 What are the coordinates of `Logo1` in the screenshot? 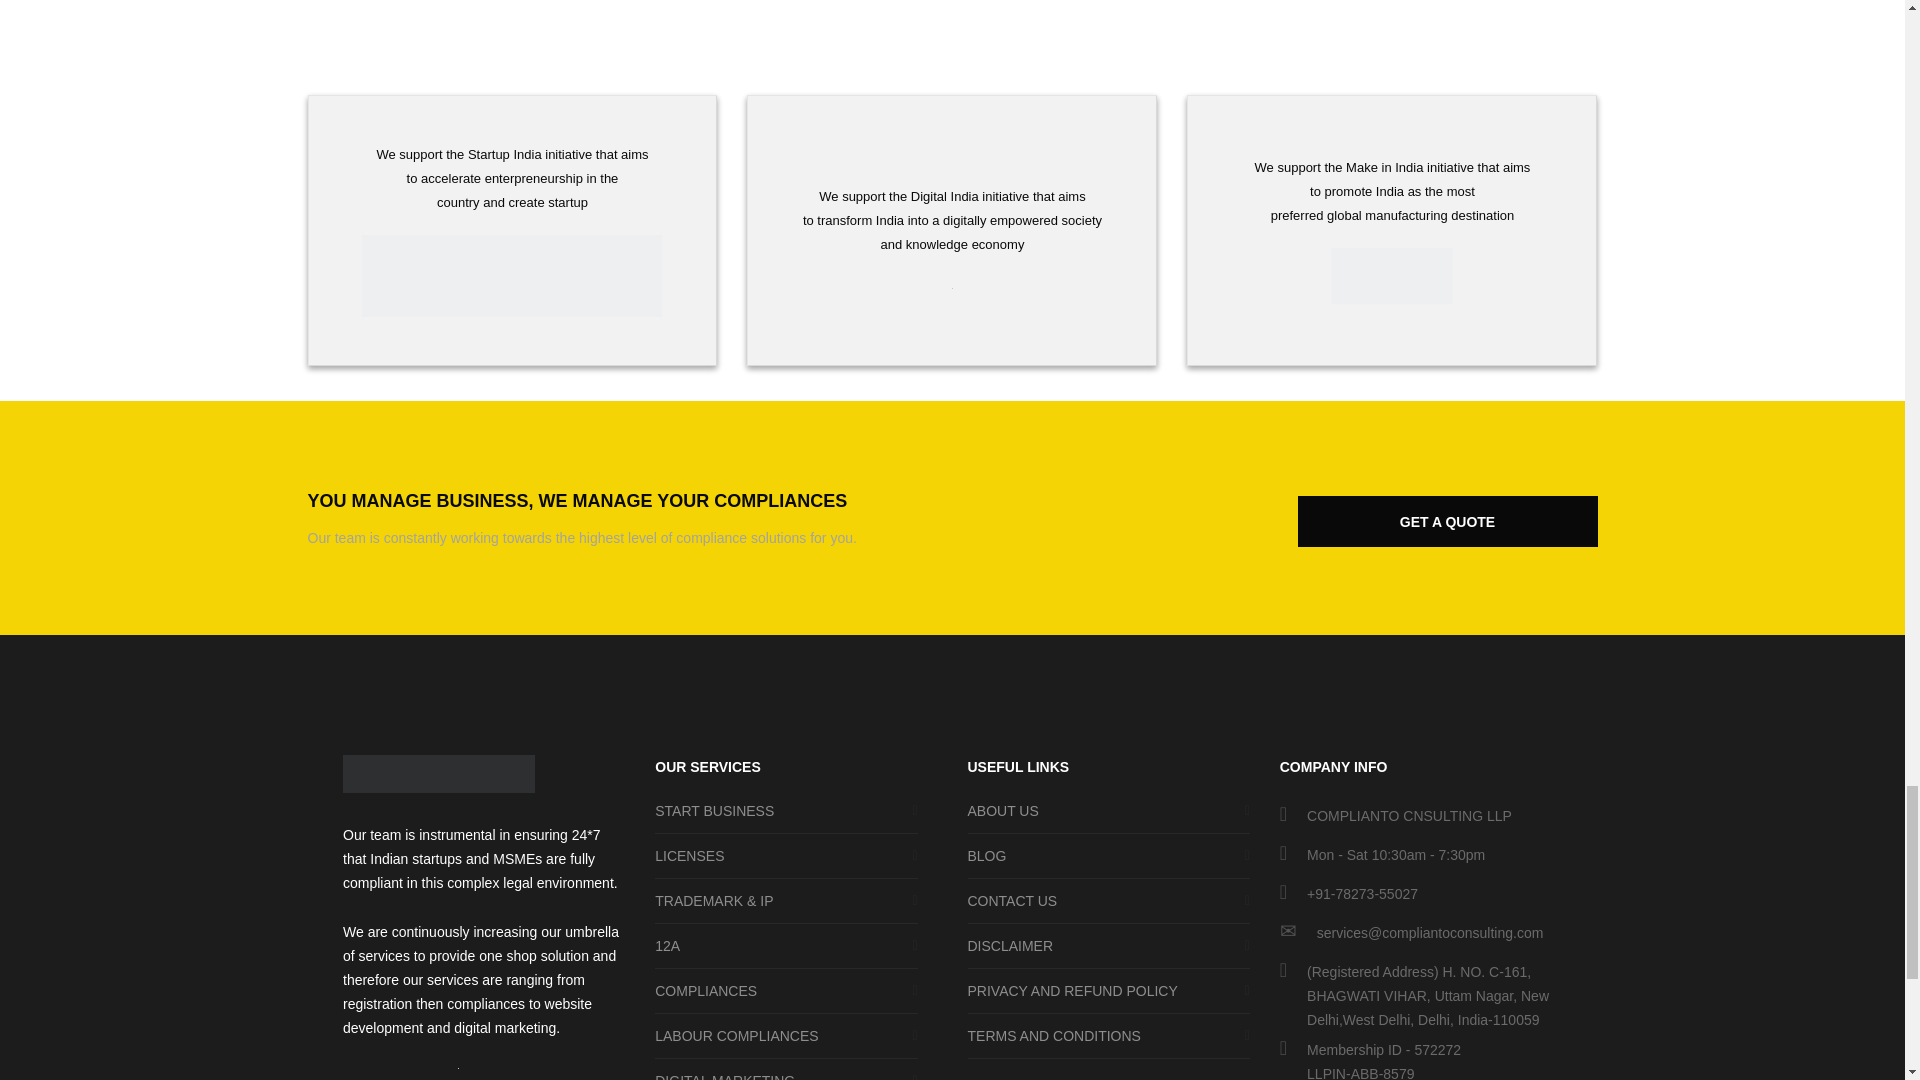 It's located at (512, 276).